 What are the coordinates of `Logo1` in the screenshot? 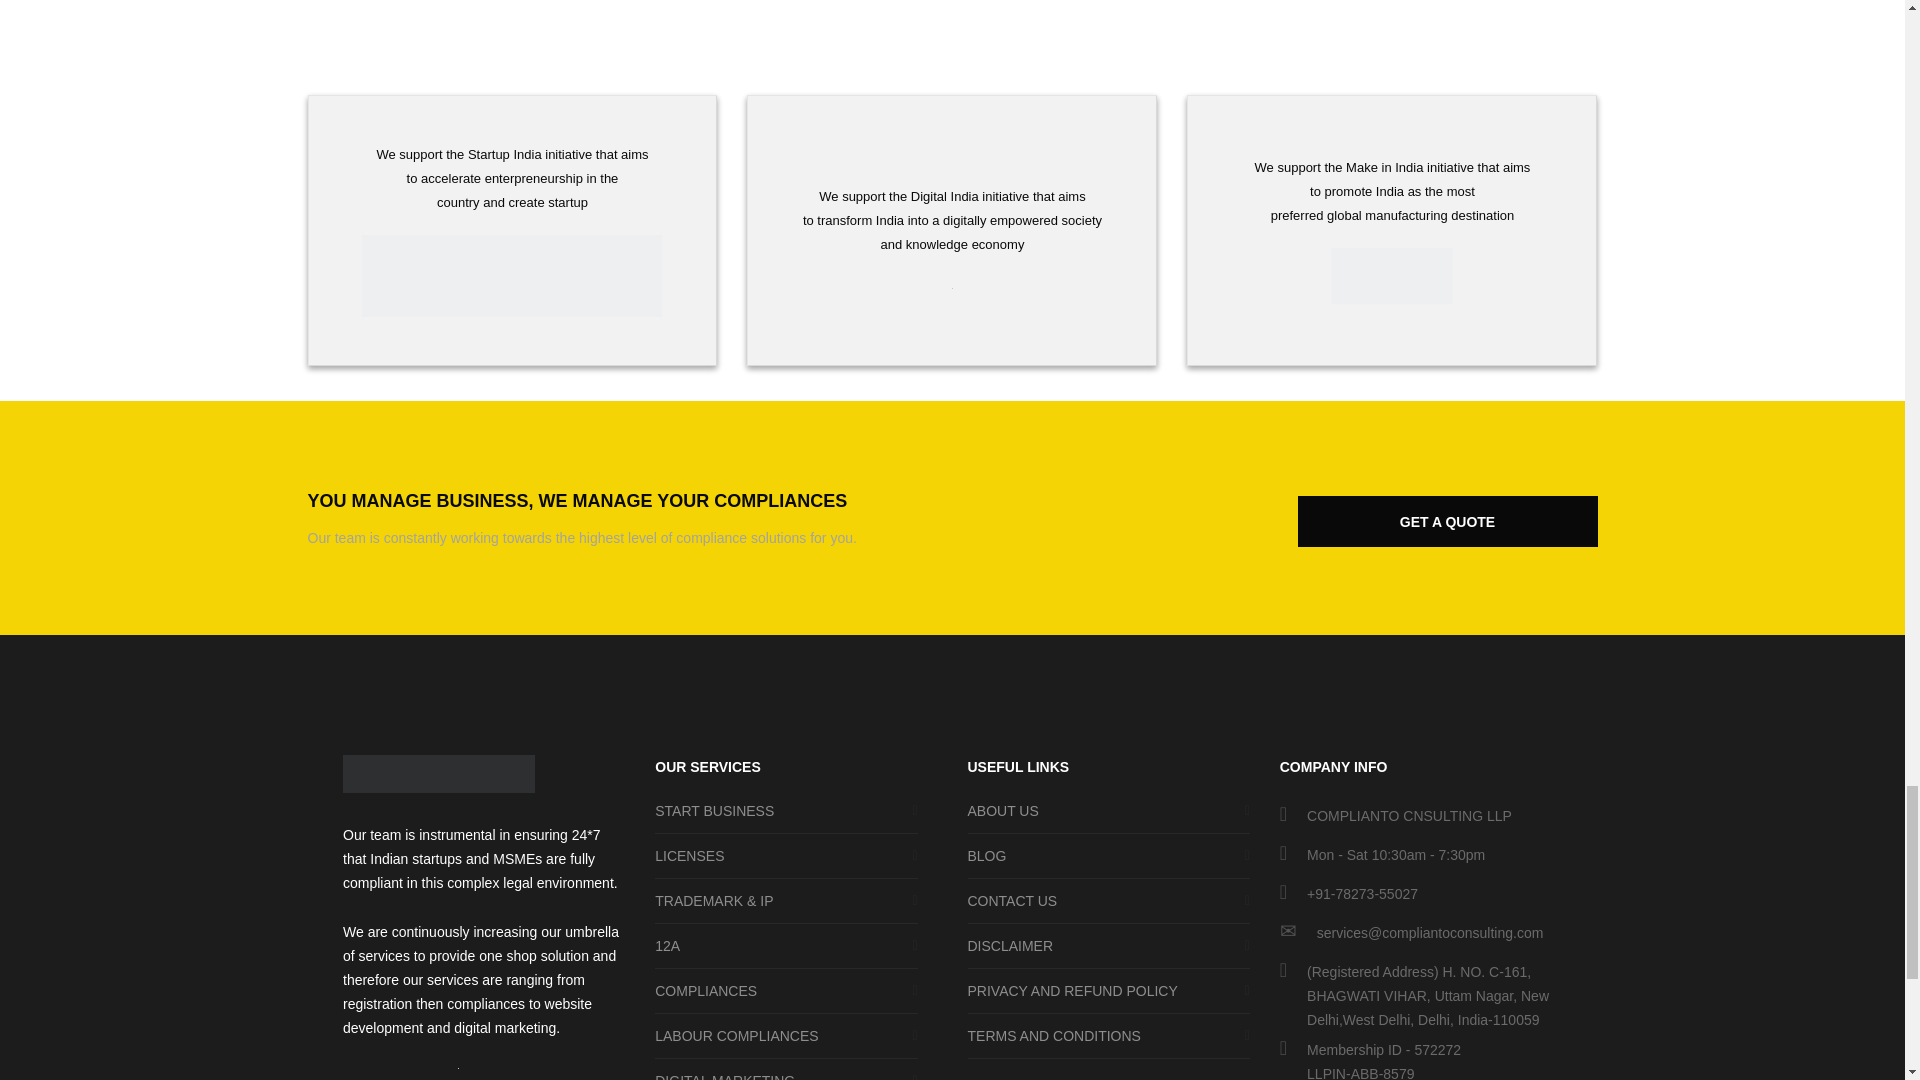 It's located at (512, 276).